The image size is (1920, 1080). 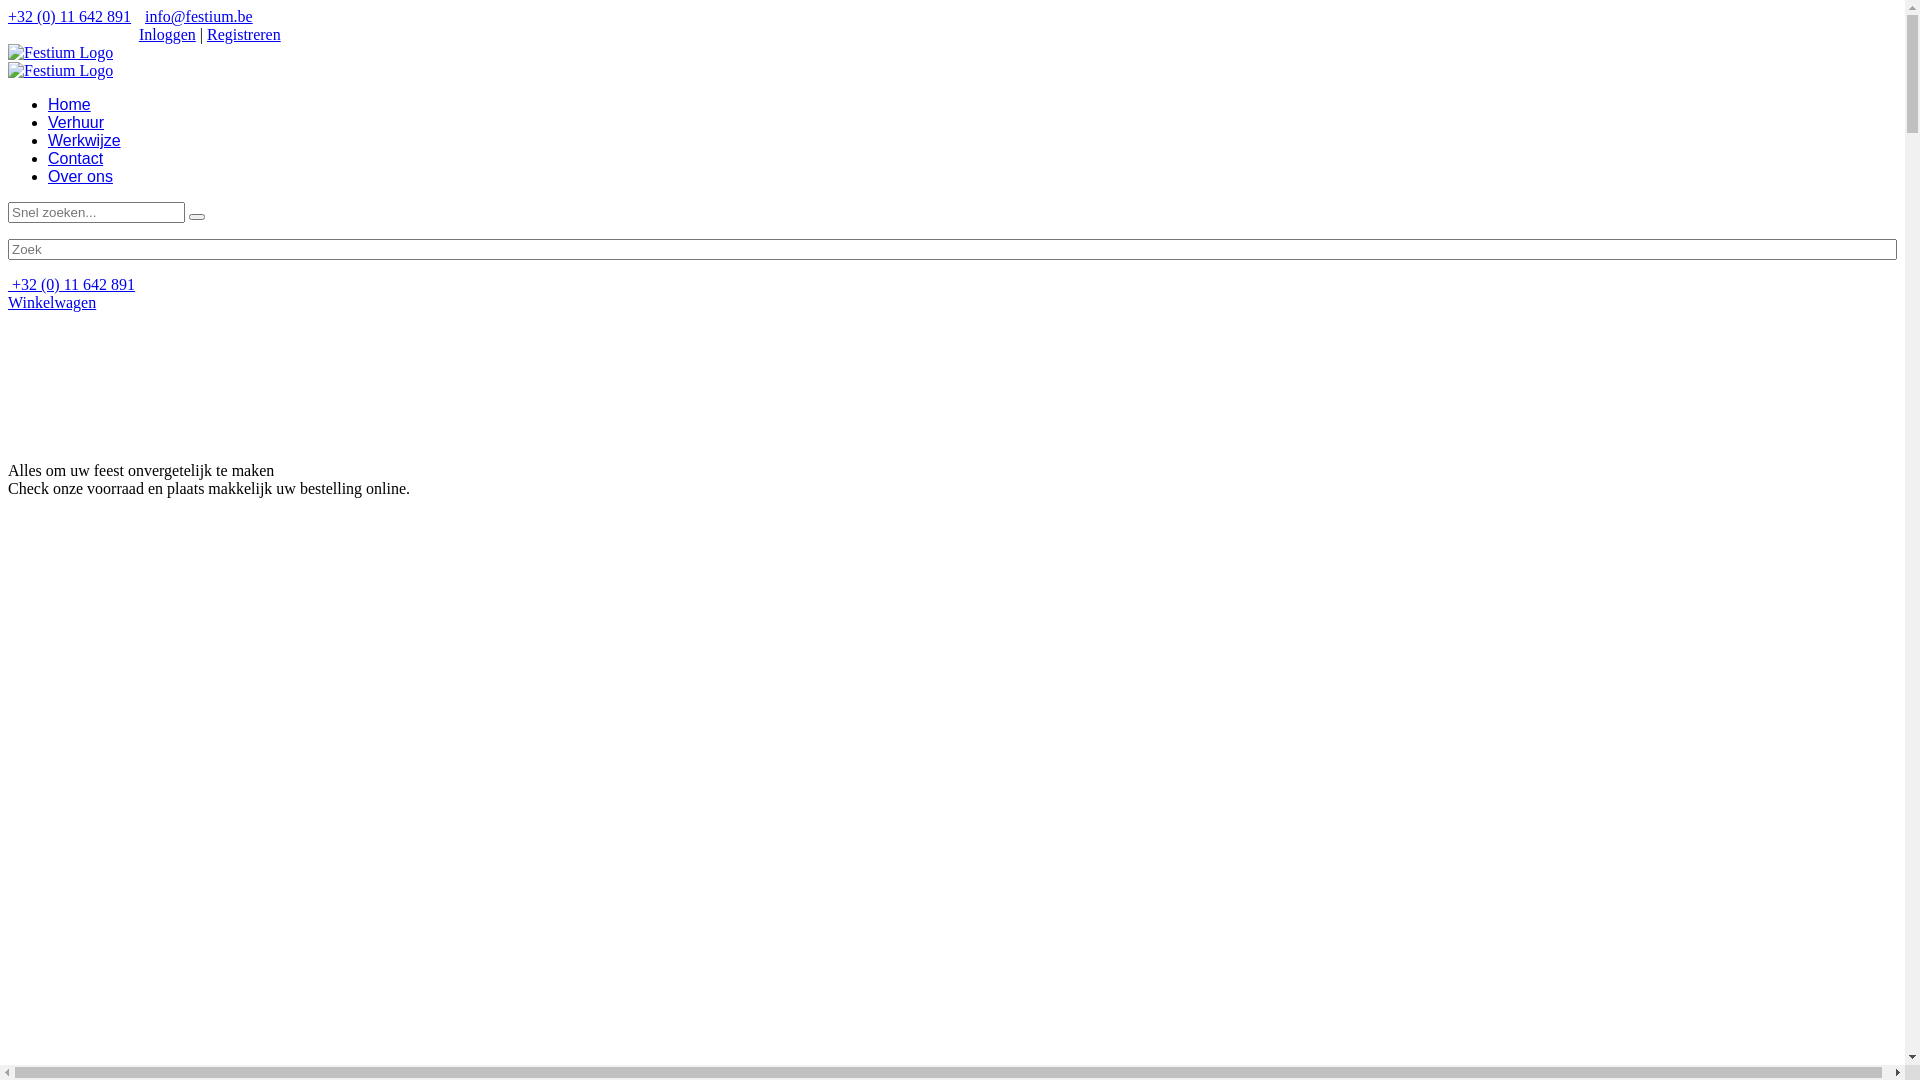 I want to click on Inloggen, so click(x=168, y=34).